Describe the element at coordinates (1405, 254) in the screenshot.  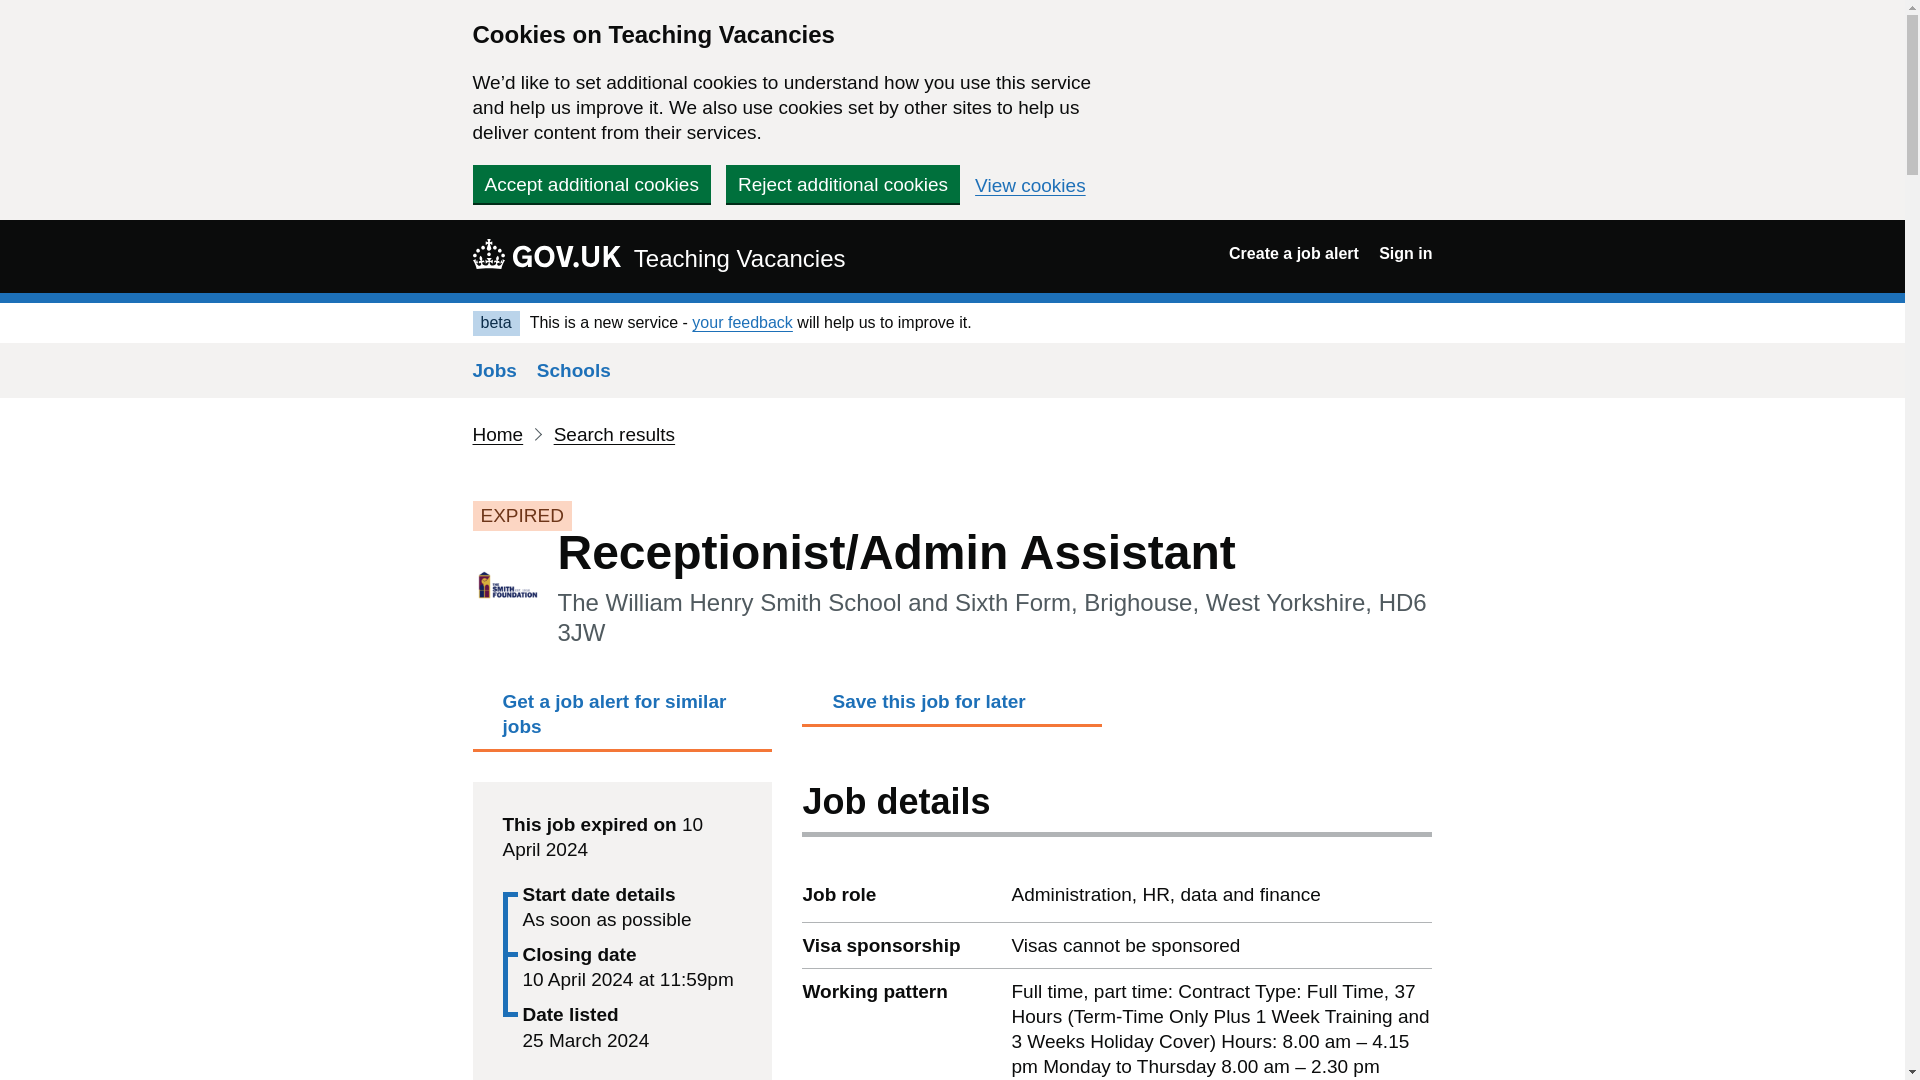
I see `Sign in` at that location.